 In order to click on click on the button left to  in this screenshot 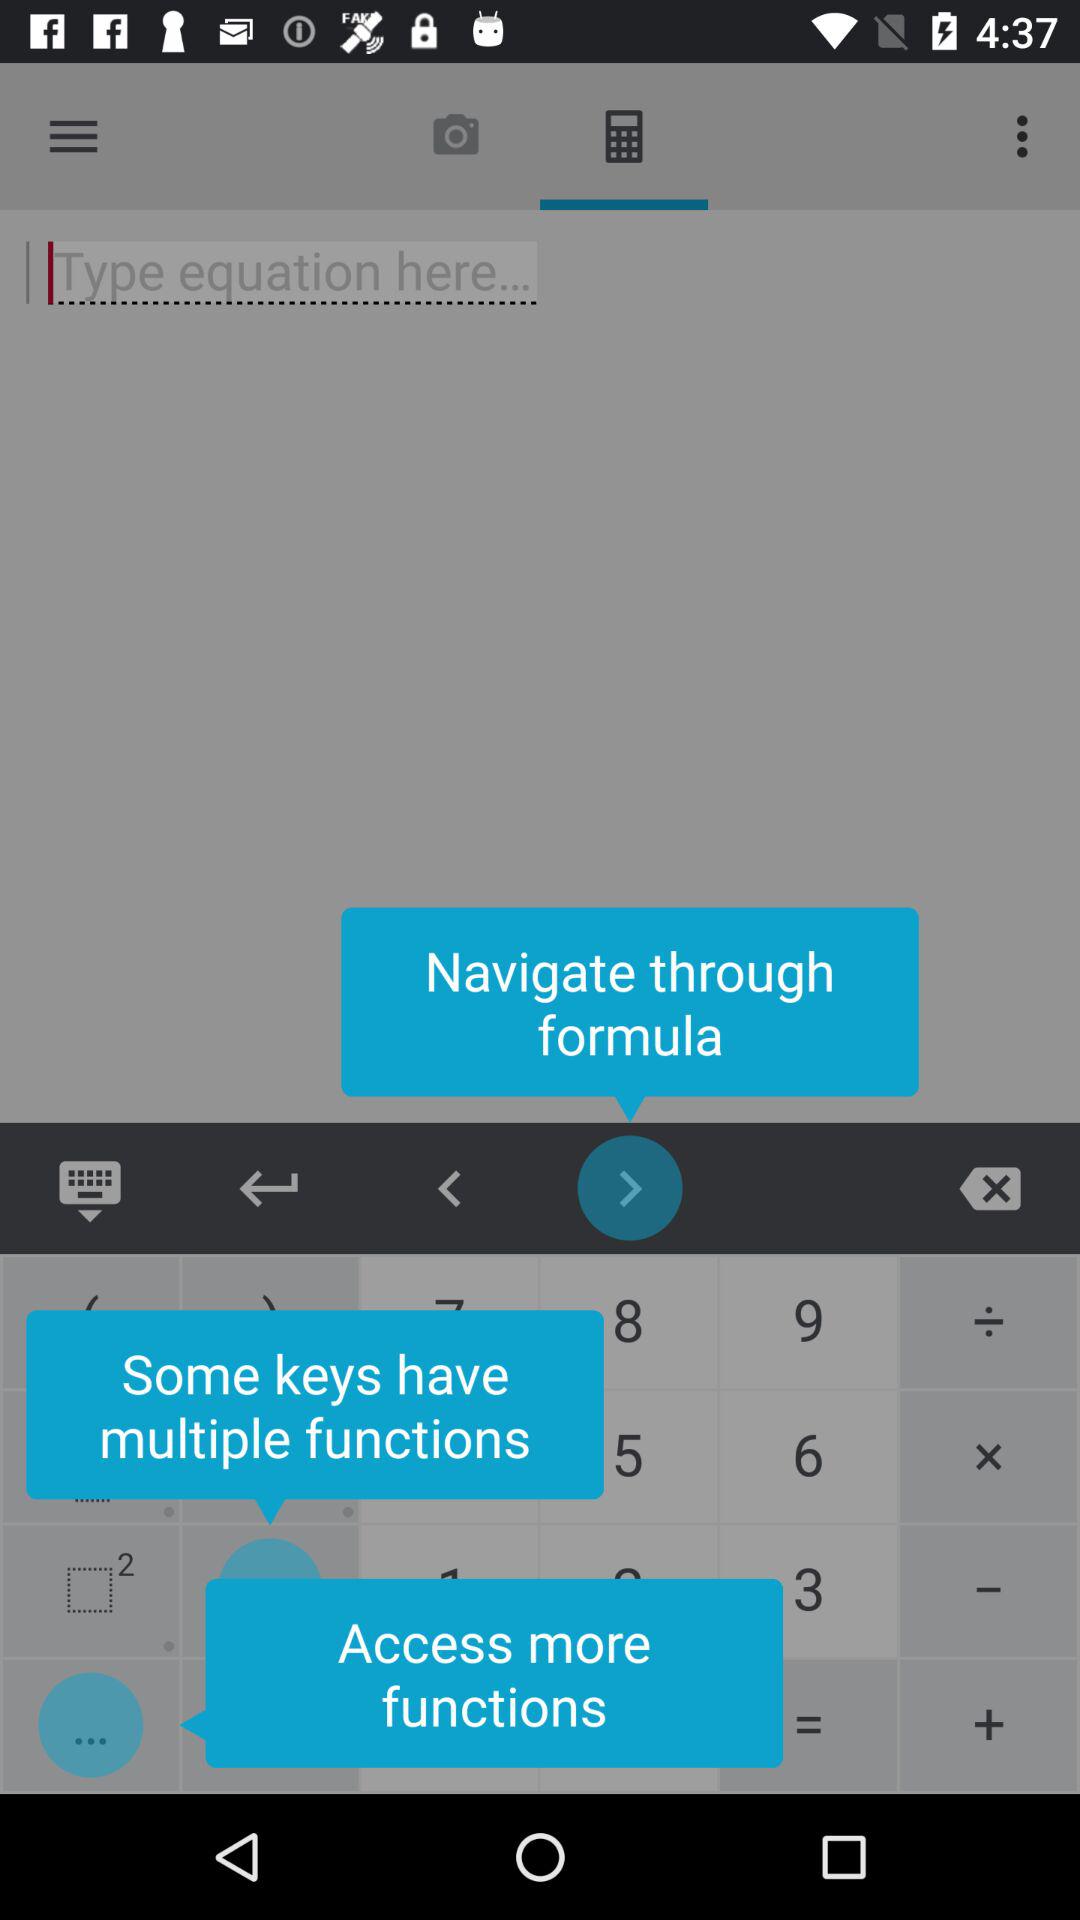, I will do `click(808, 1726)`.